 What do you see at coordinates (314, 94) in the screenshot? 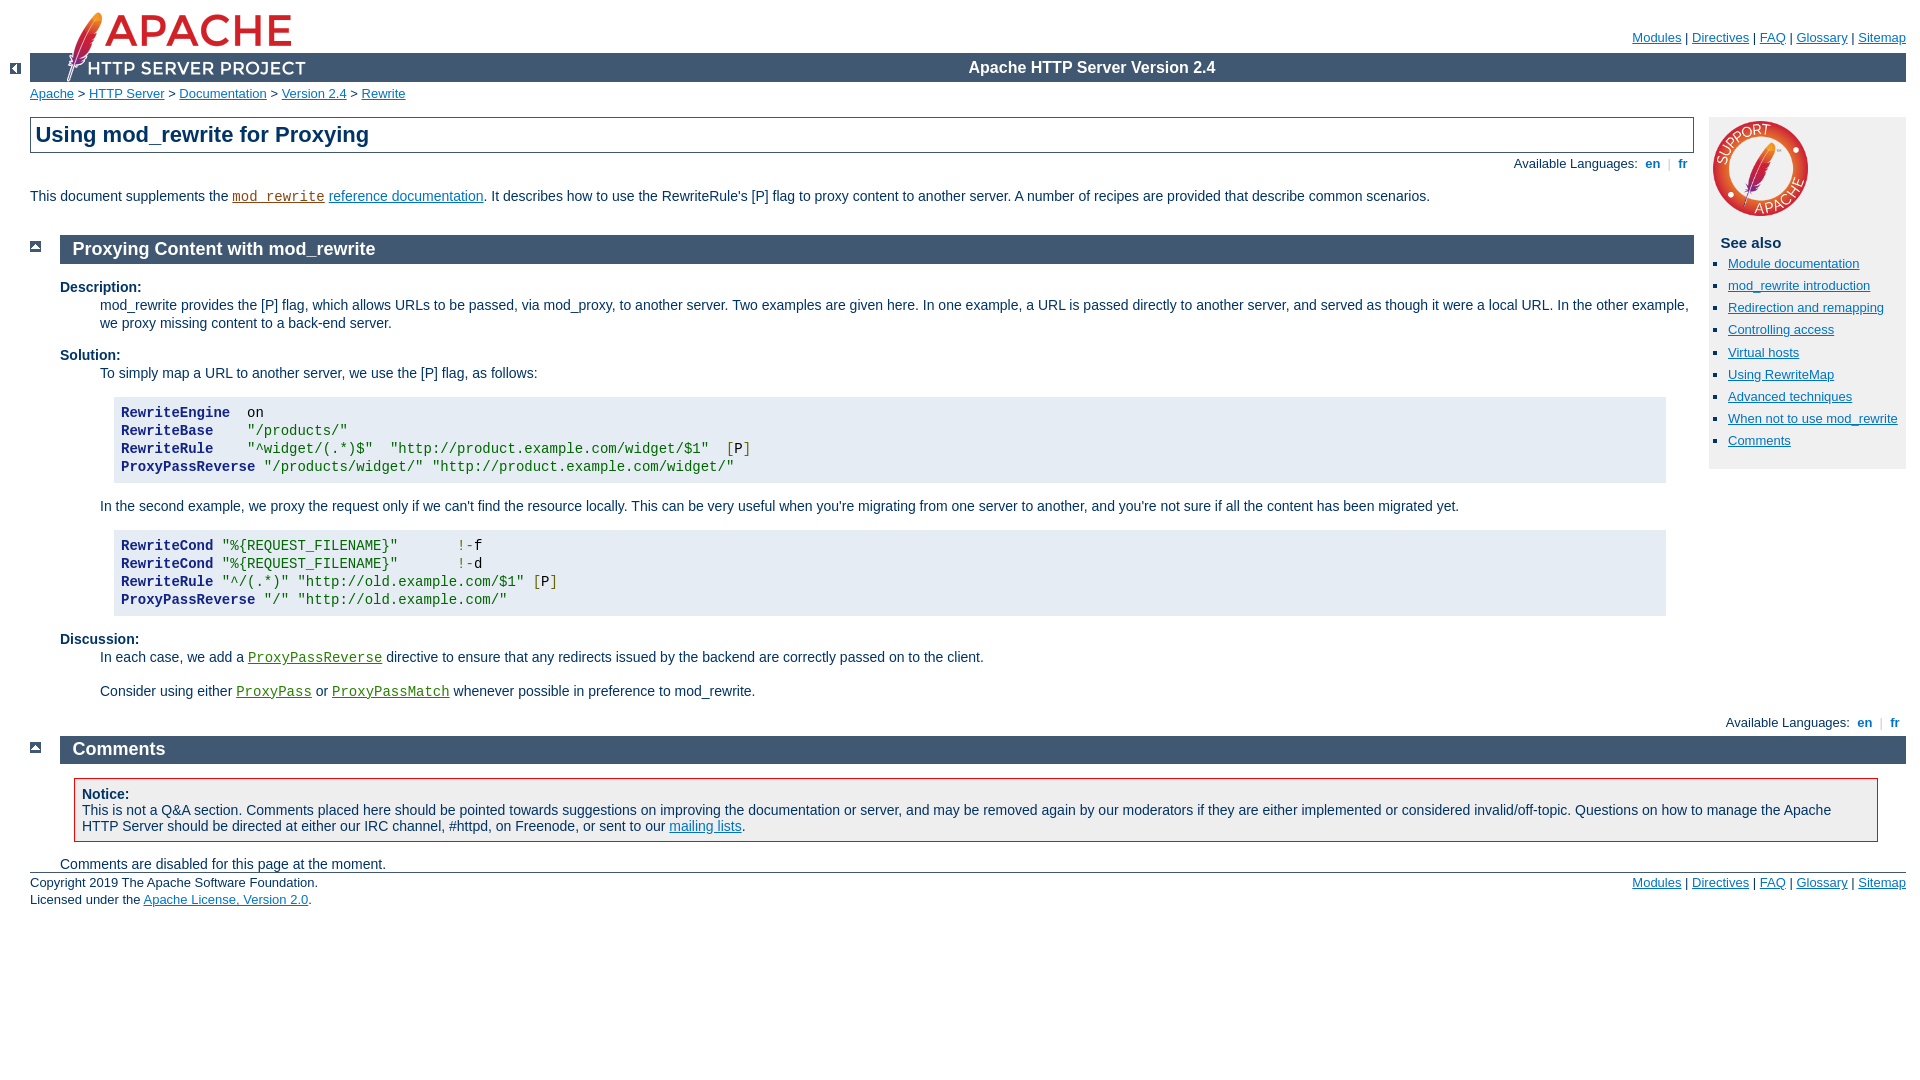
I see `Version 2.4` at bounding box center [314, 94].